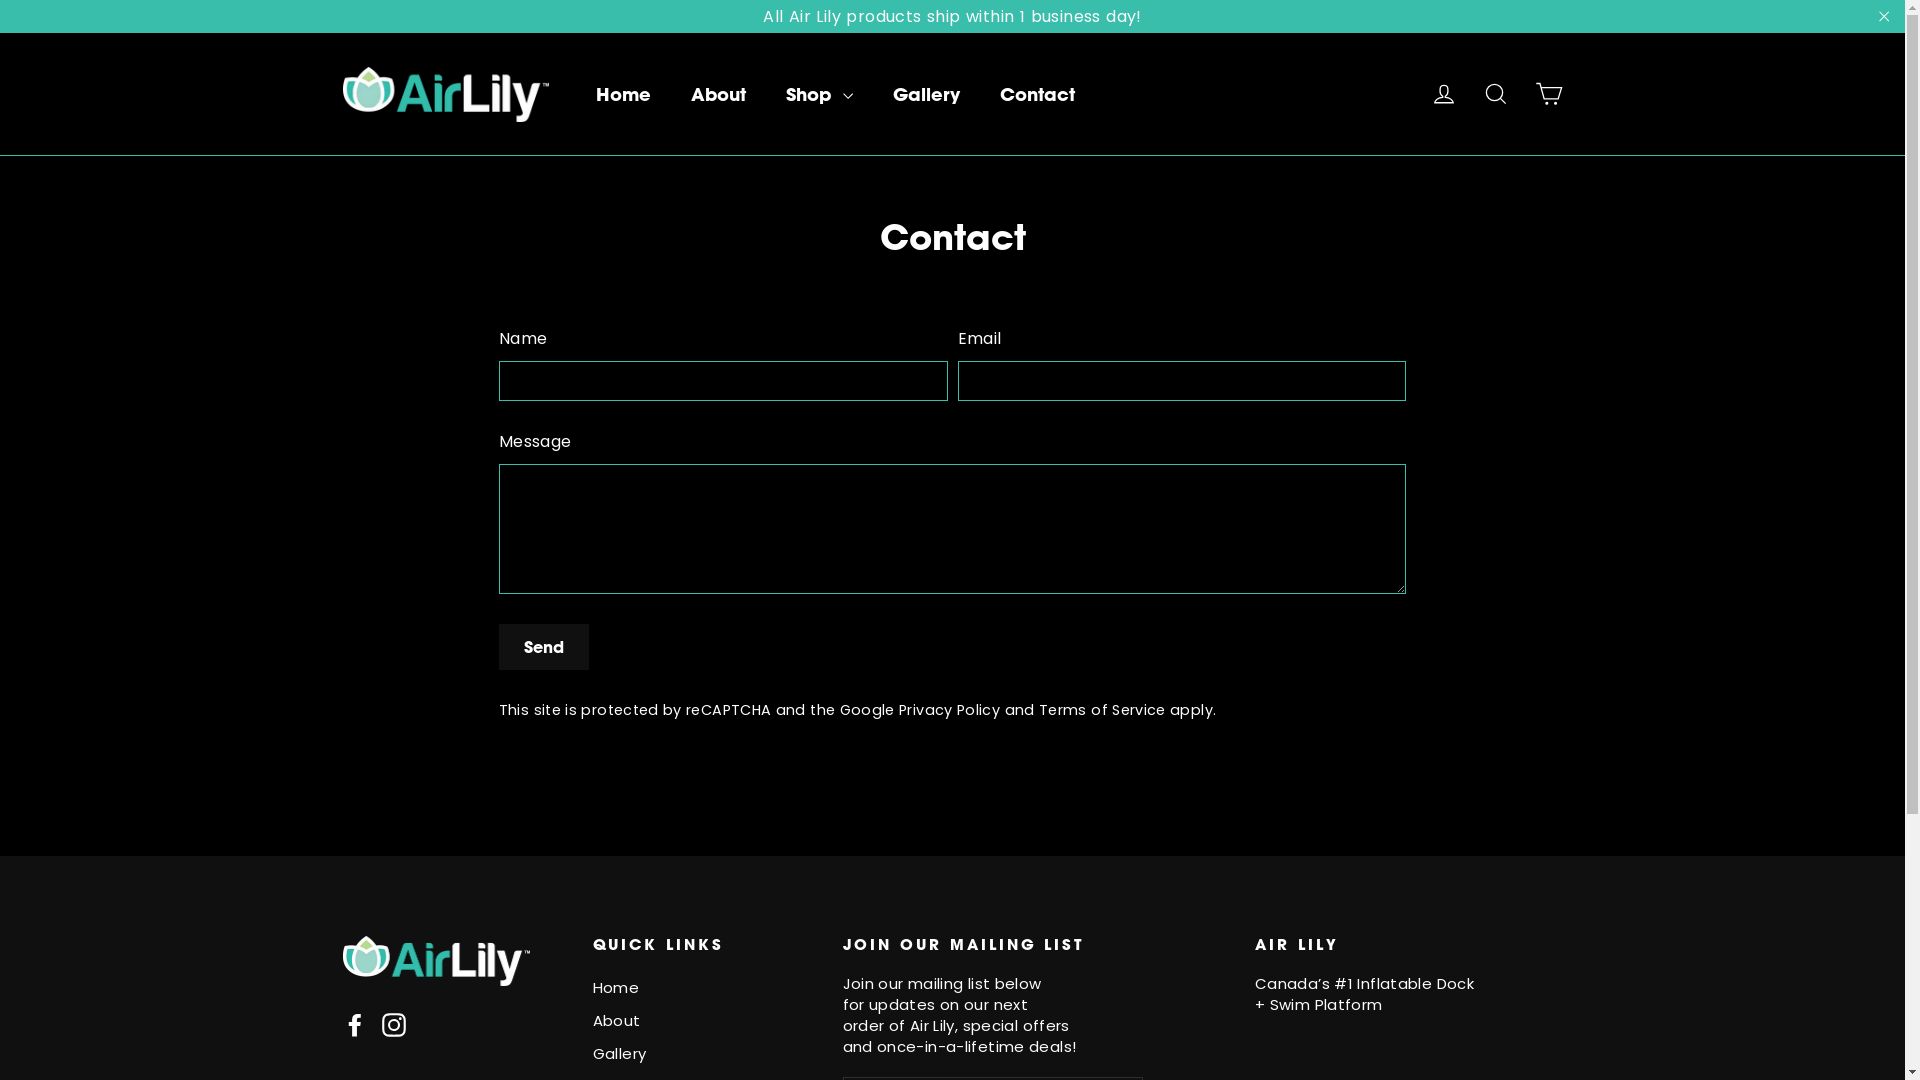 This screenshot has height=1080, width=1920. What do you see at coordinates (926, 95) in the screenshot?
I see `Gallery` at bounding box center [926, 95].